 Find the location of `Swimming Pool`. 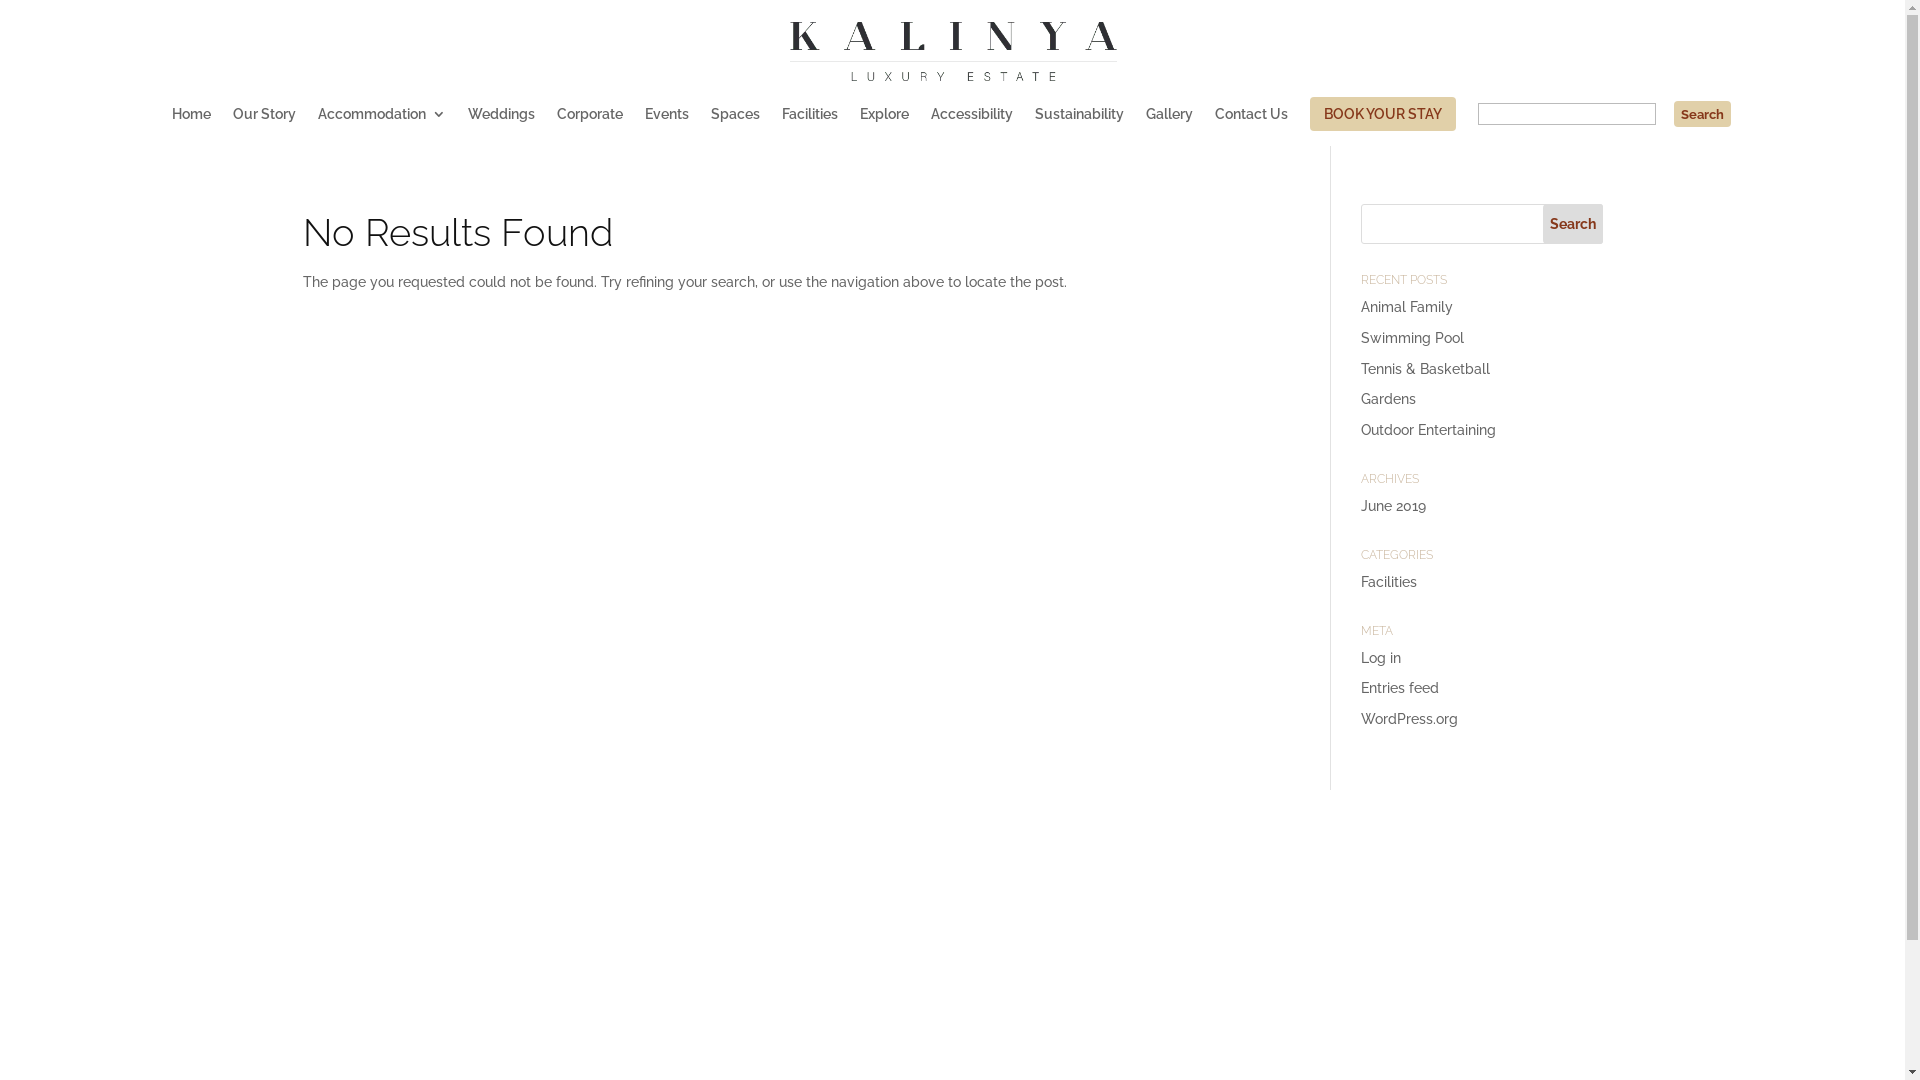

Swimming Pool is located at coordinates (1412, 338).